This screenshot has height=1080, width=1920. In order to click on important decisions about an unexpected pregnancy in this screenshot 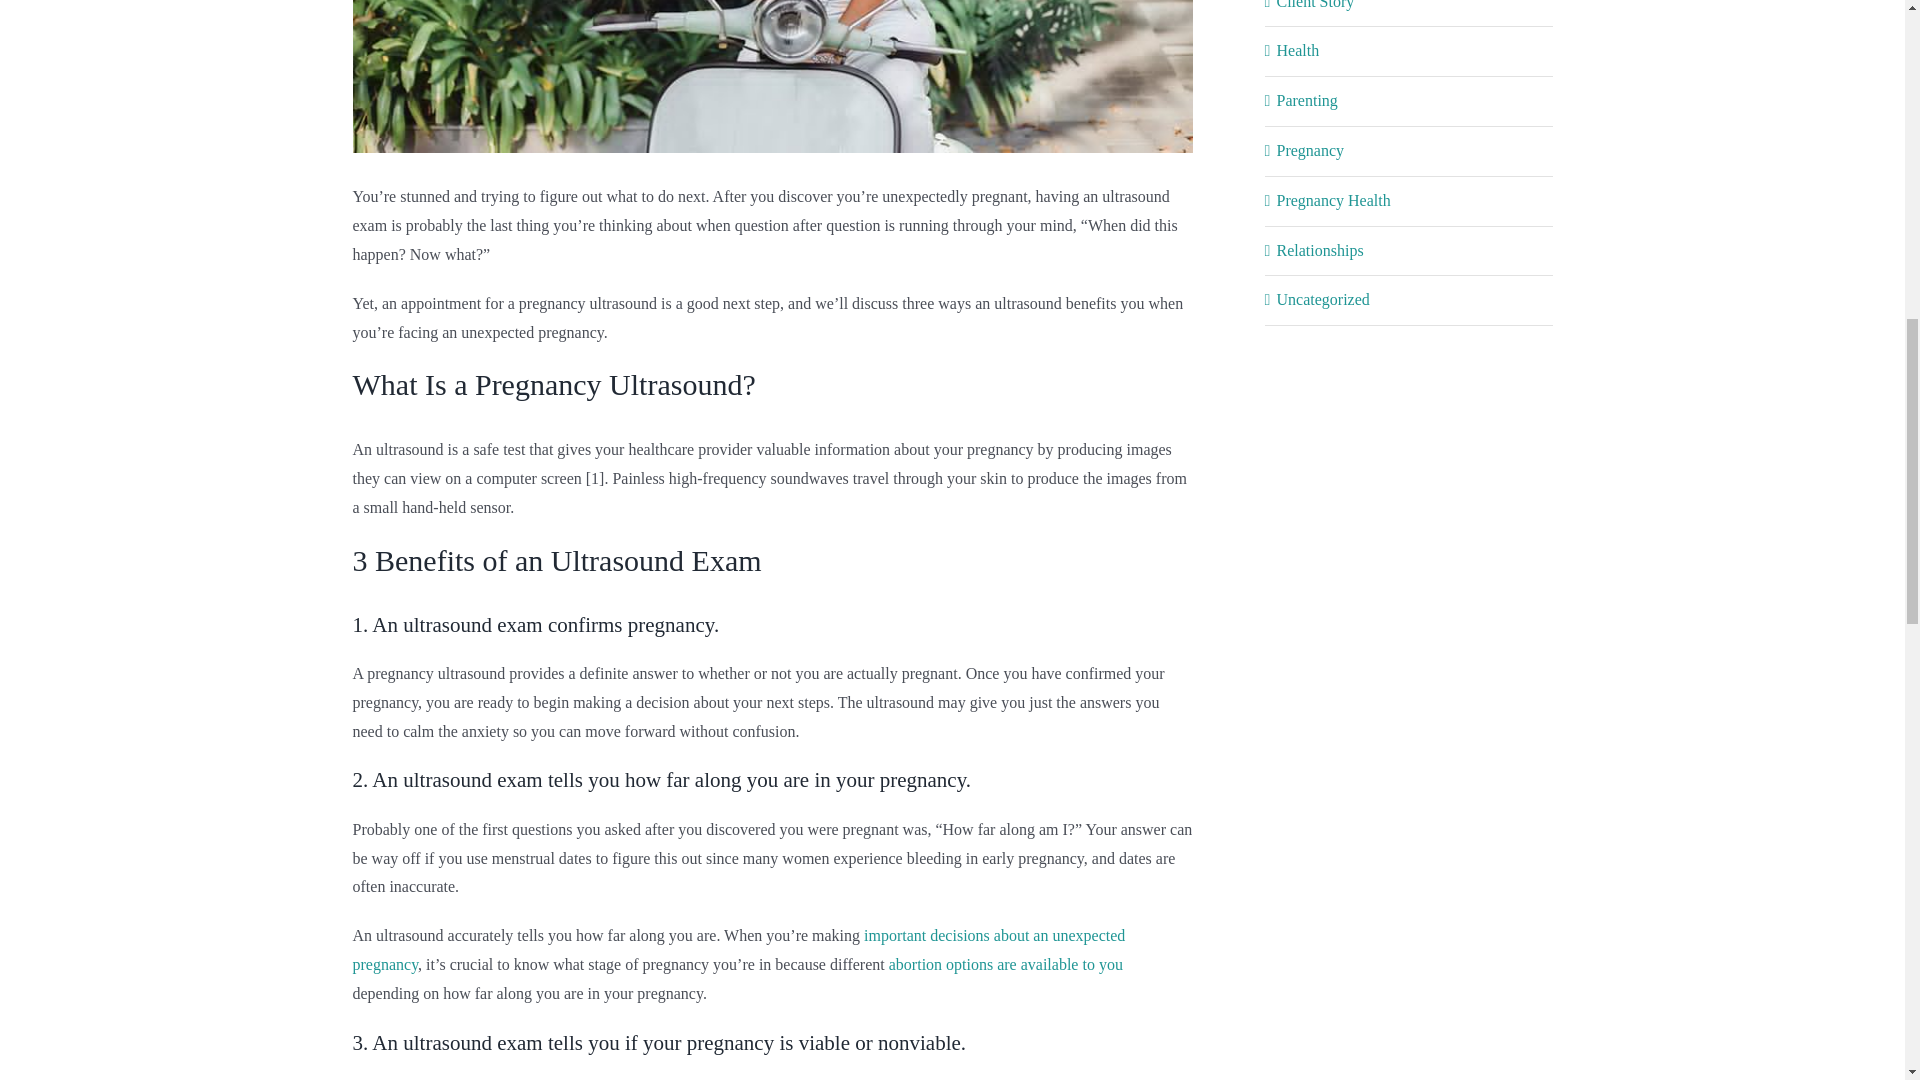, I will do `click(738, 950)`.